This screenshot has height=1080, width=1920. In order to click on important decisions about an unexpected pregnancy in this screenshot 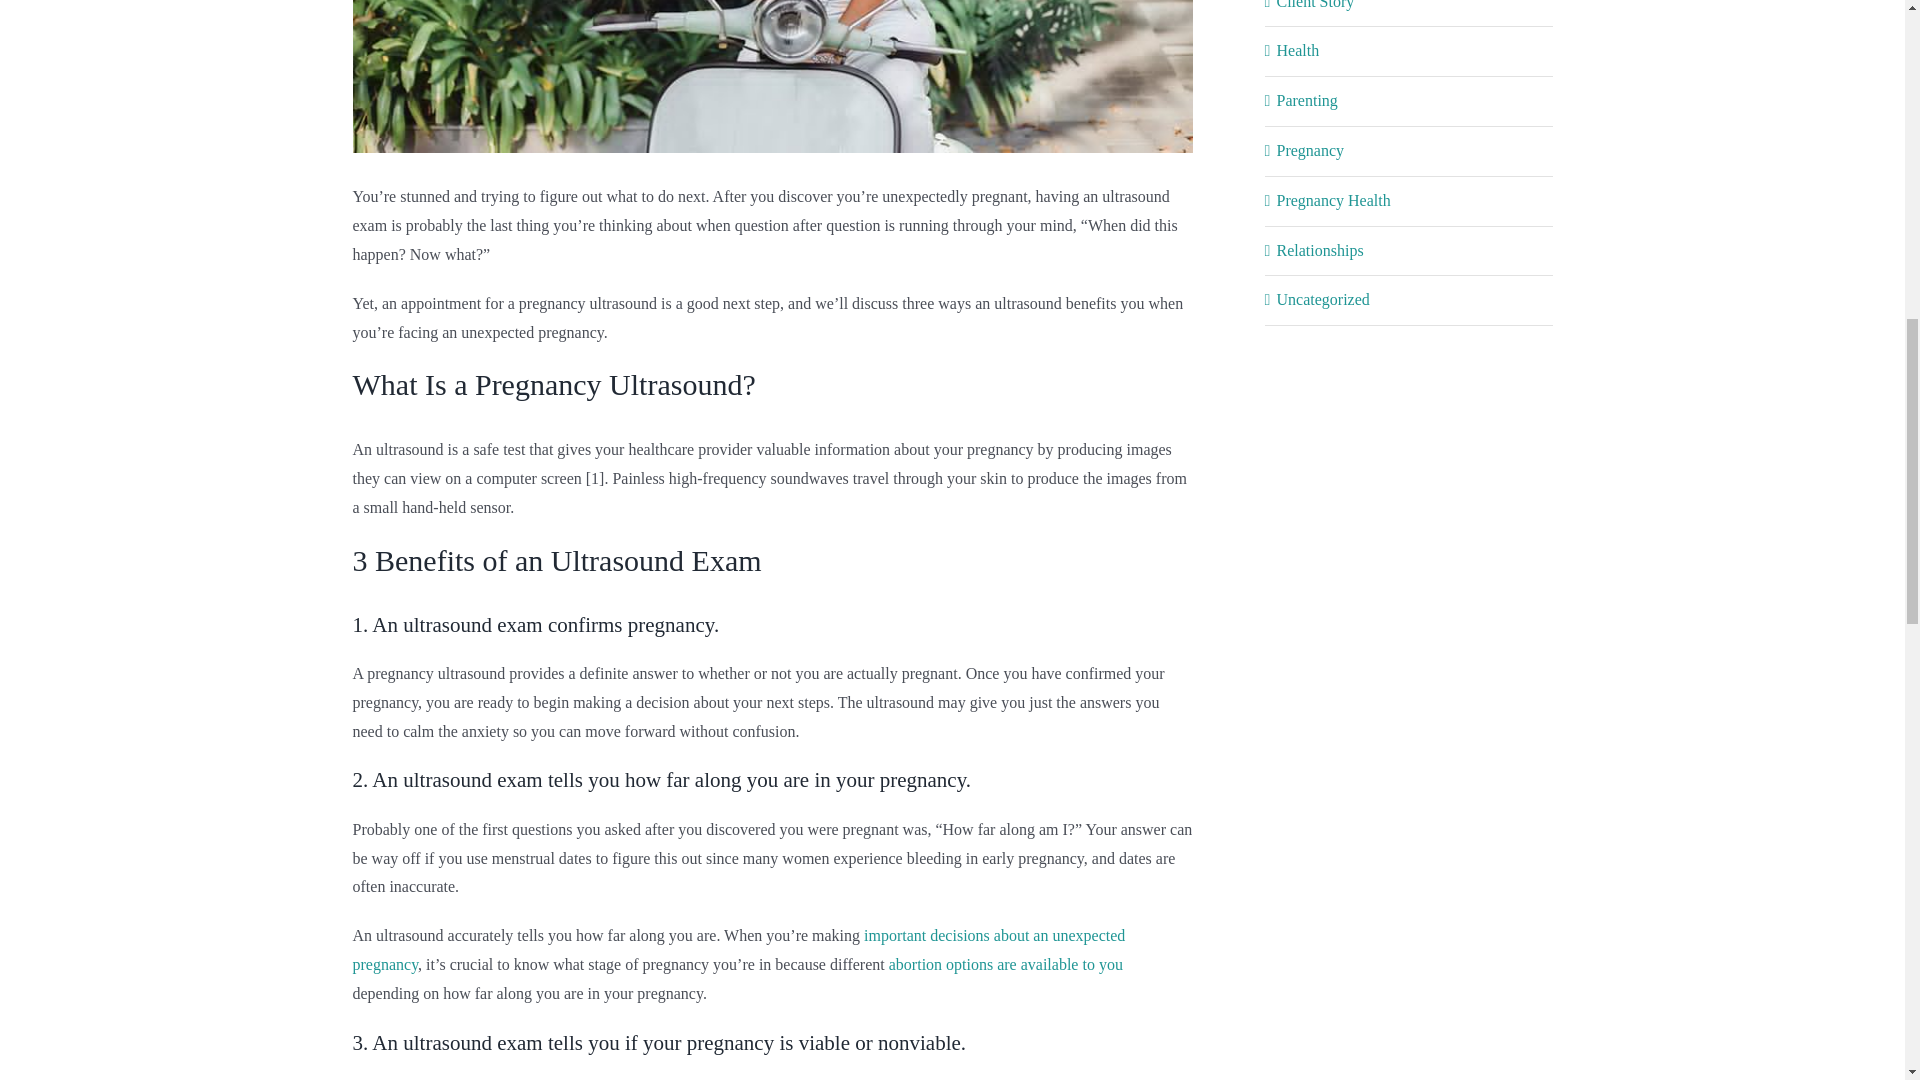, I will do `click(738, 950)`.